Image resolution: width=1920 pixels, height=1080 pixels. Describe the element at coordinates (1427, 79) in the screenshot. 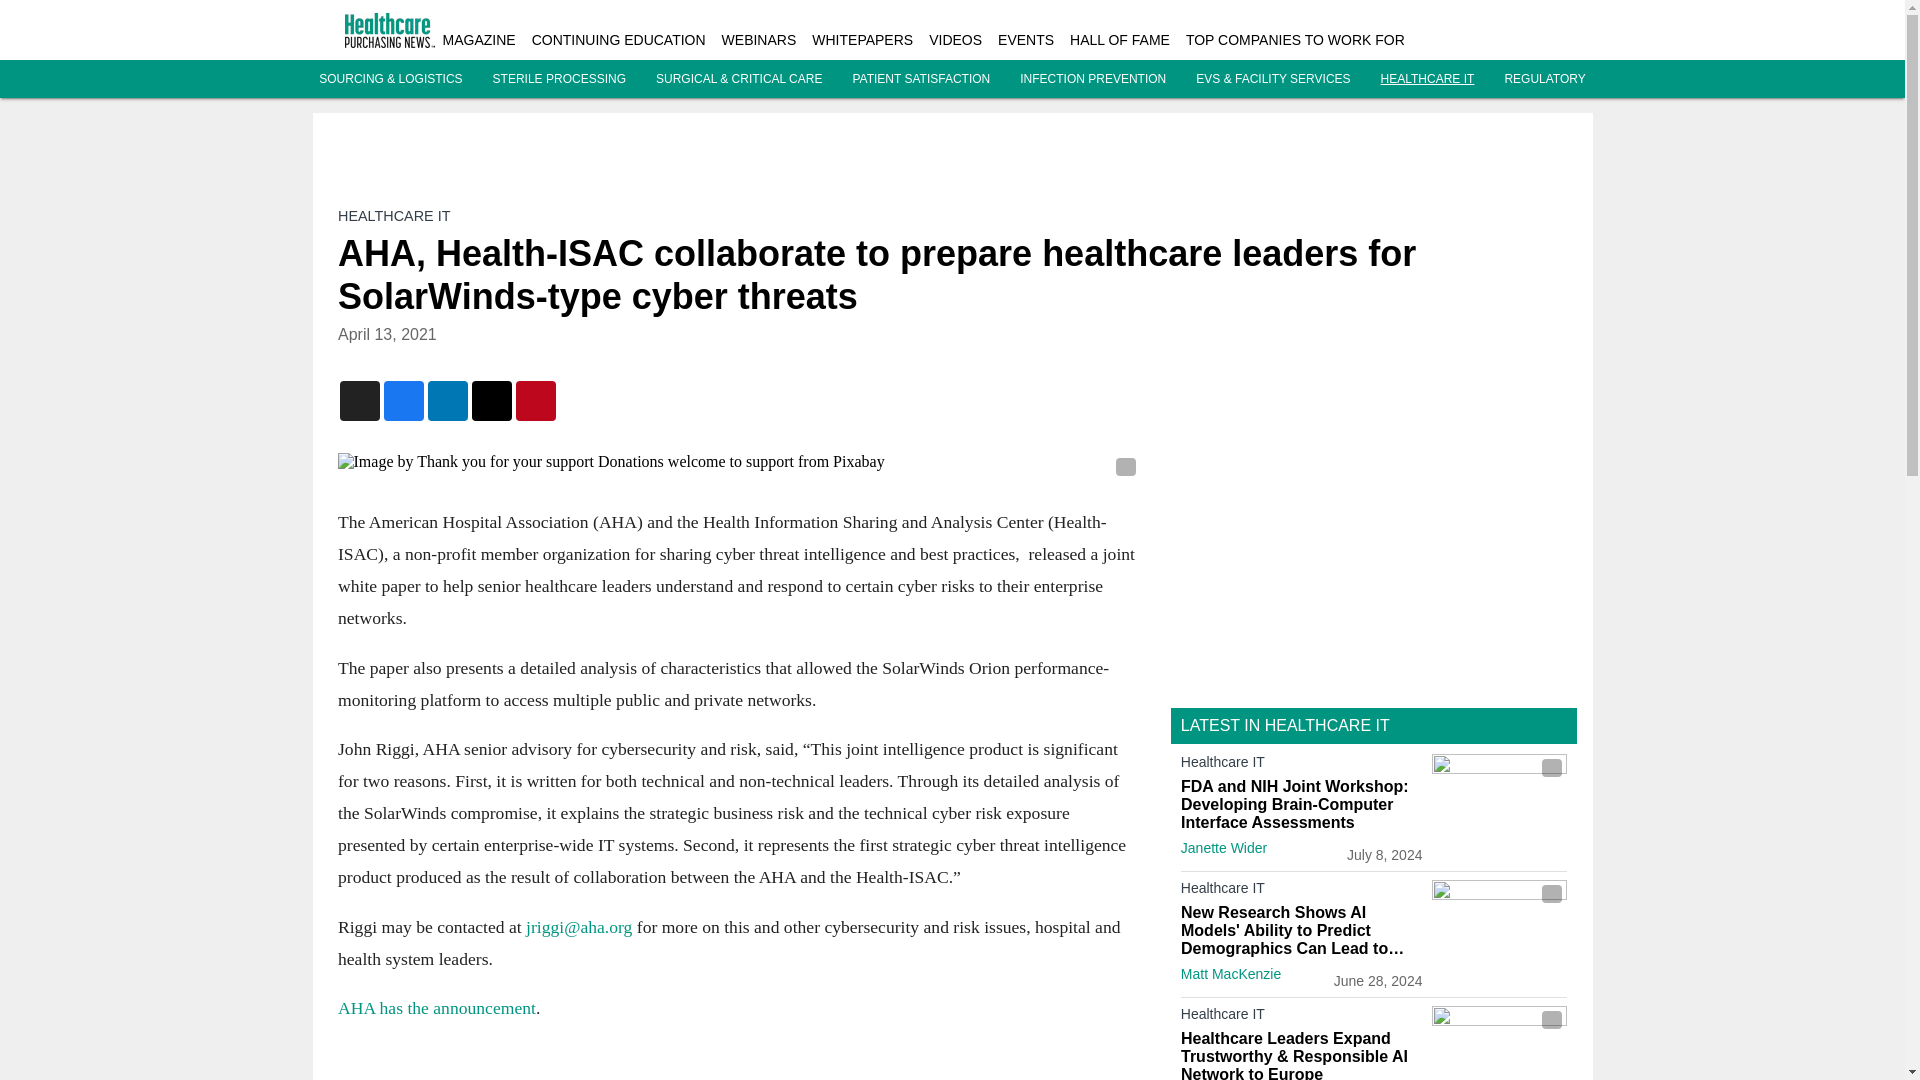

I see `HEALTHCARE IT` at that location.